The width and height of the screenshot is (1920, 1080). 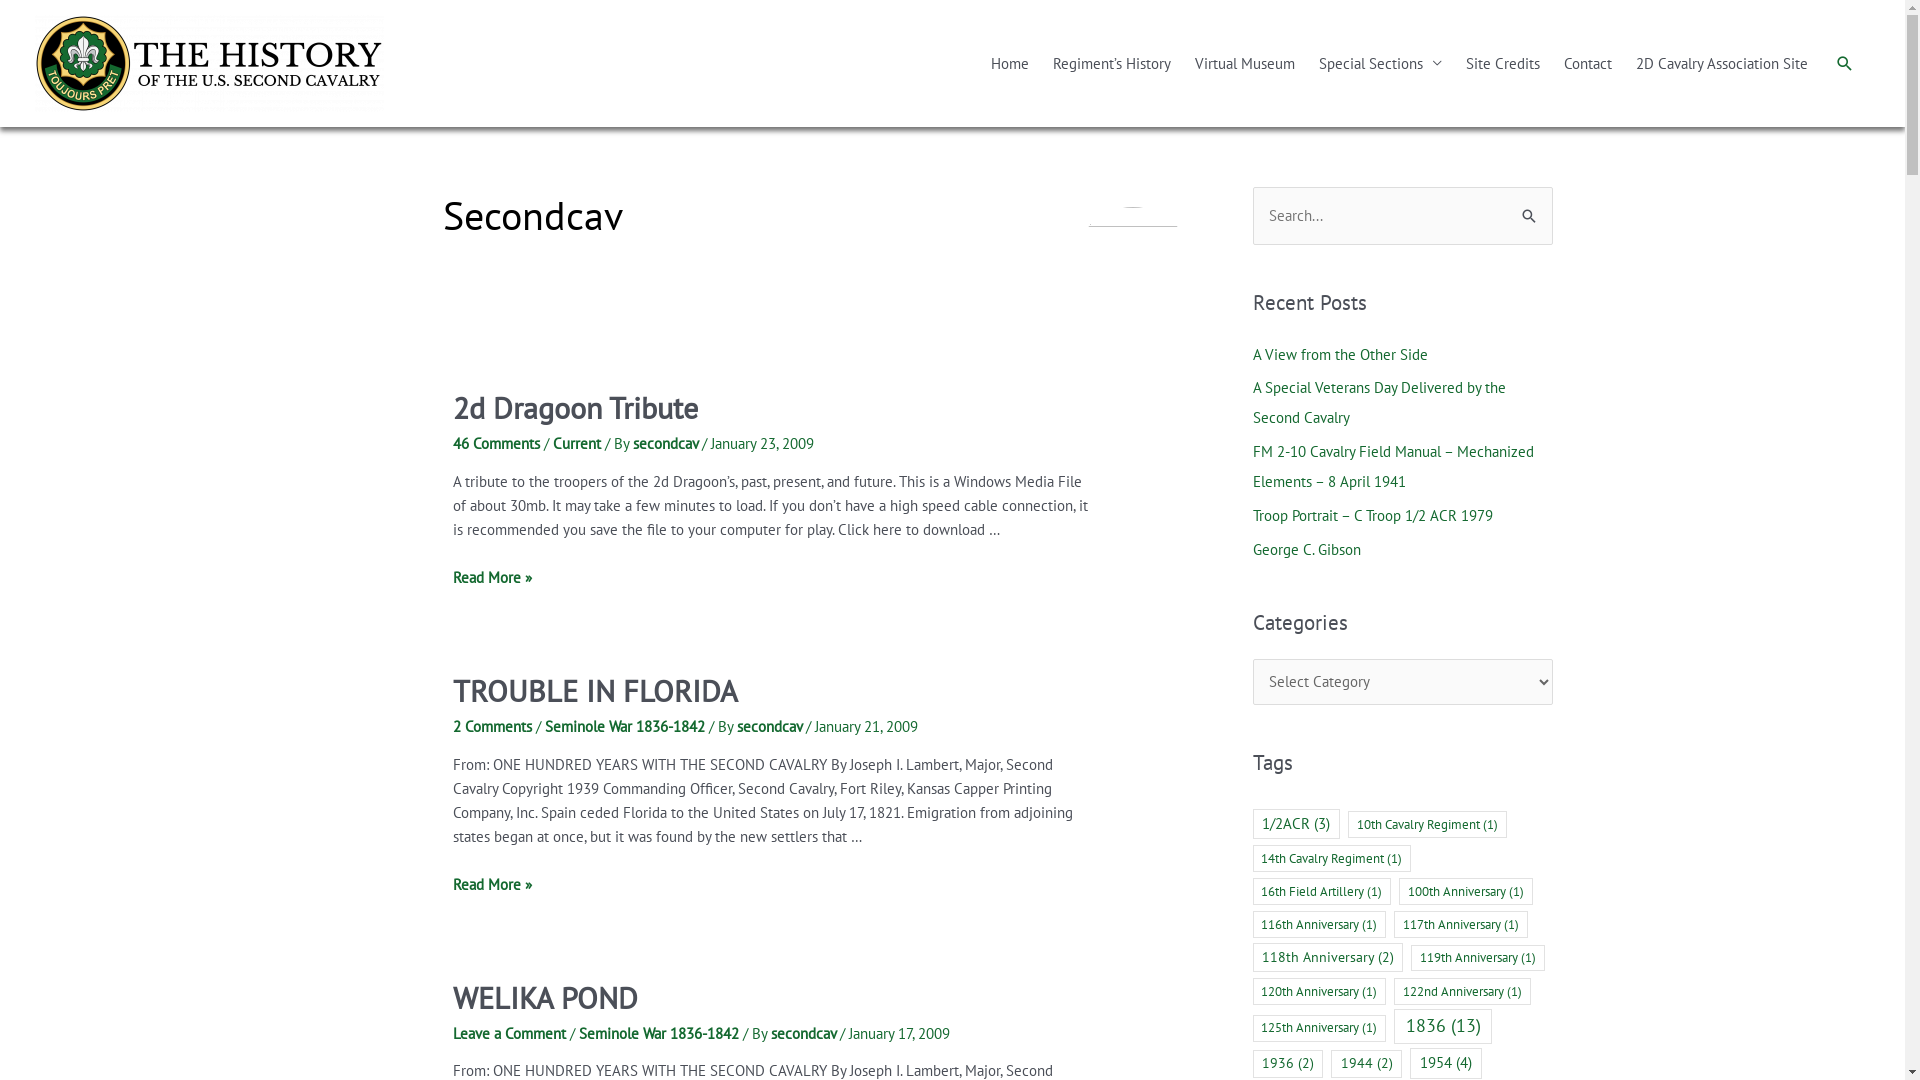 I want to click on 1954 (4), so click(x=1446, y=1064).